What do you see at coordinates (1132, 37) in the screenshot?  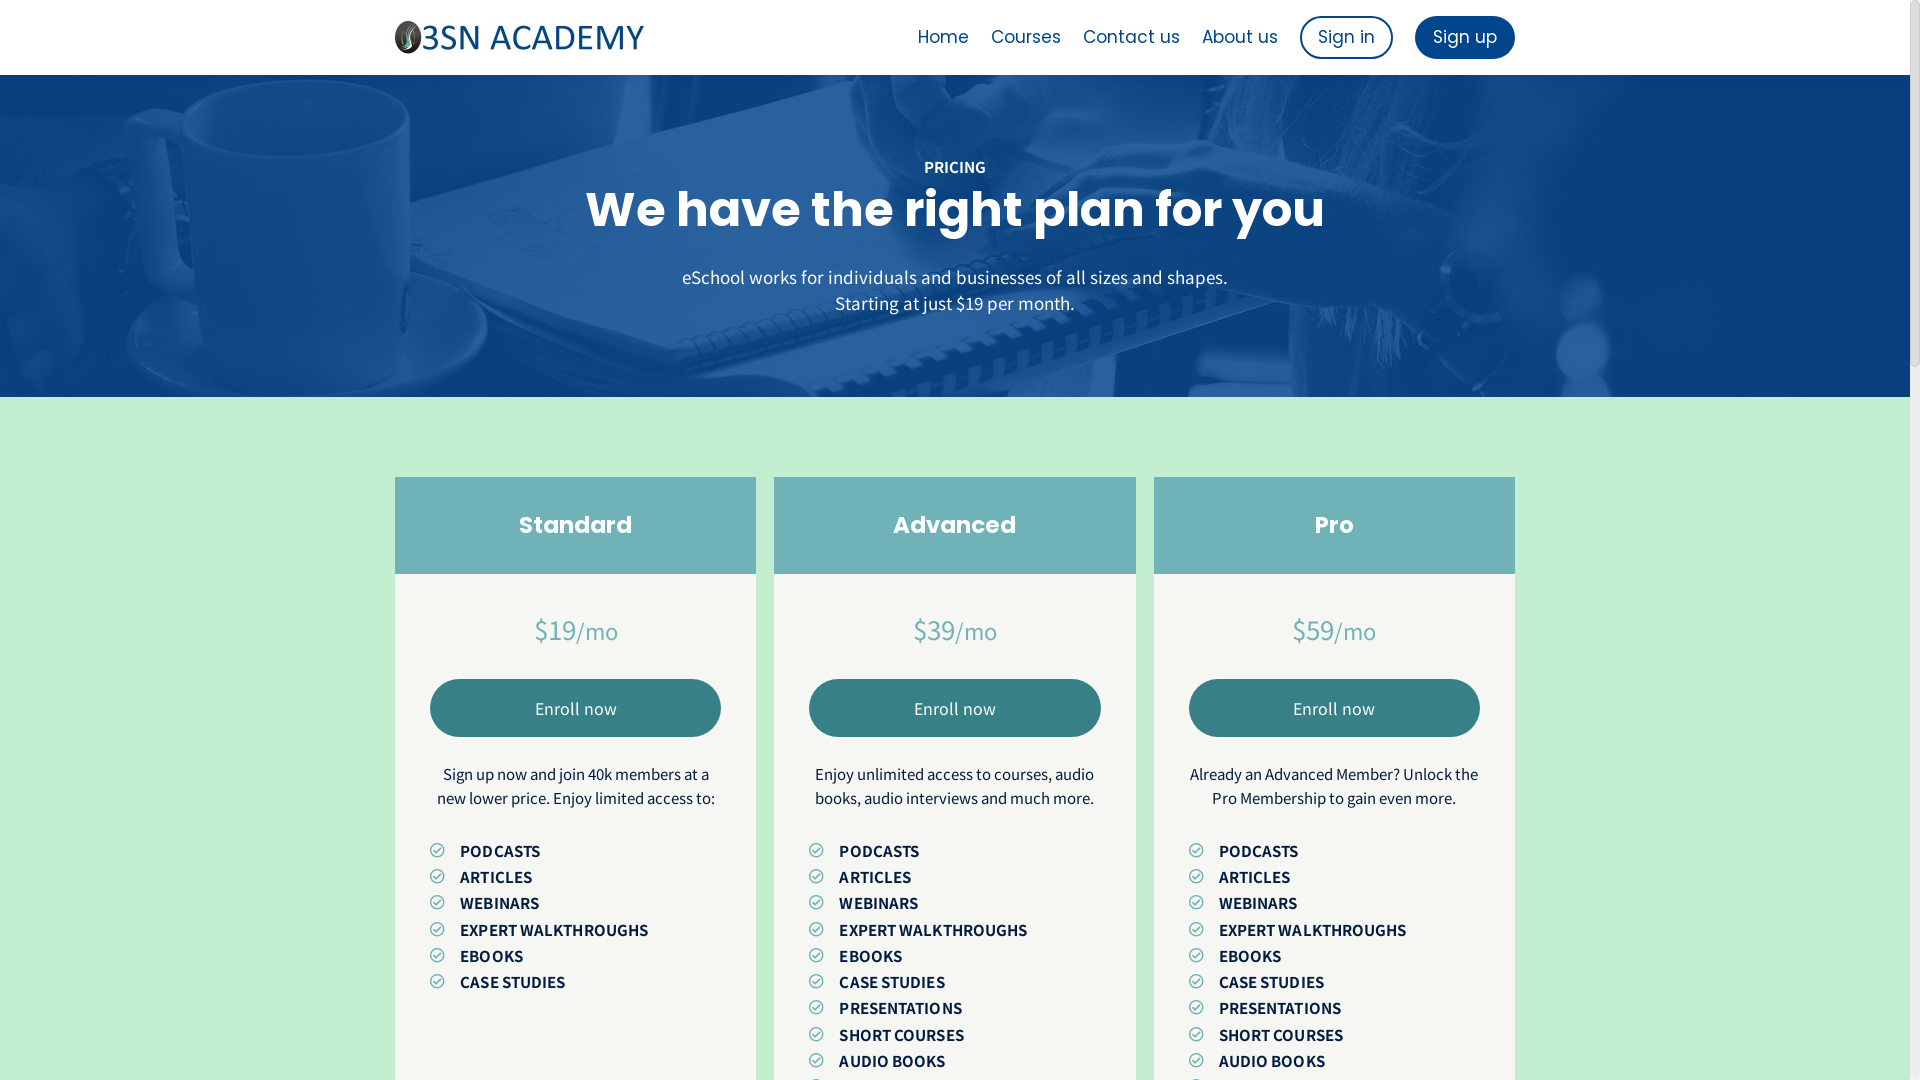 I see `Contact us` at bounding box center [1132, 37].